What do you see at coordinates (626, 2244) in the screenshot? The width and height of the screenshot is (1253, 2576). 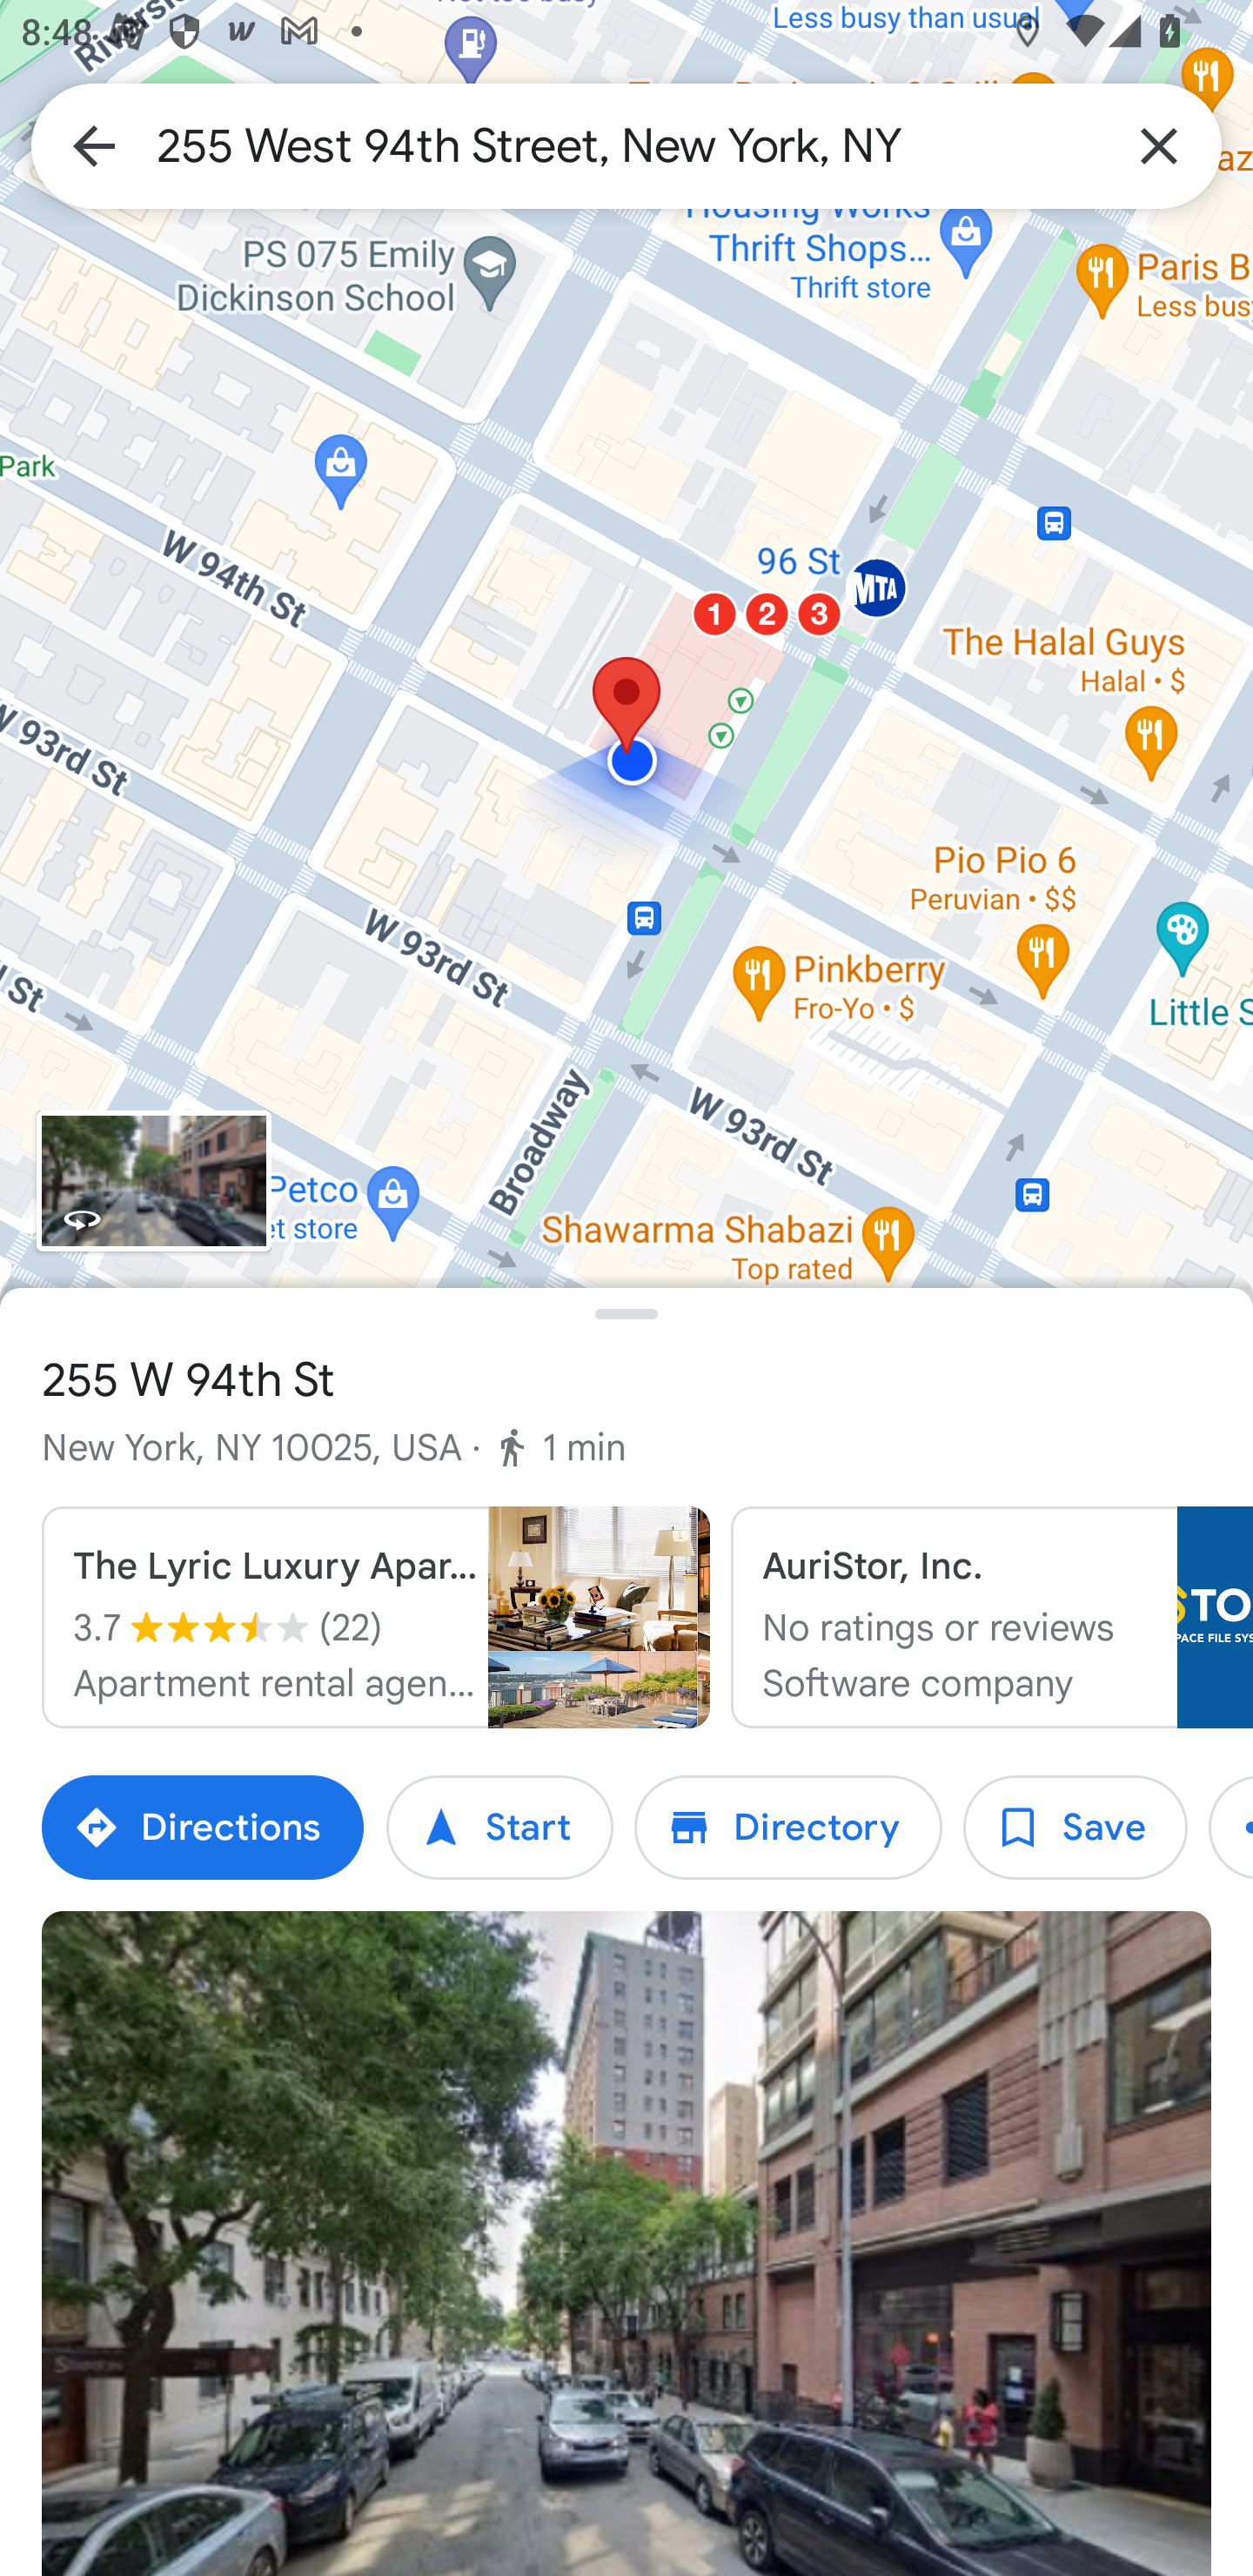 I see `Photo` at bounding box center [626, 2244].